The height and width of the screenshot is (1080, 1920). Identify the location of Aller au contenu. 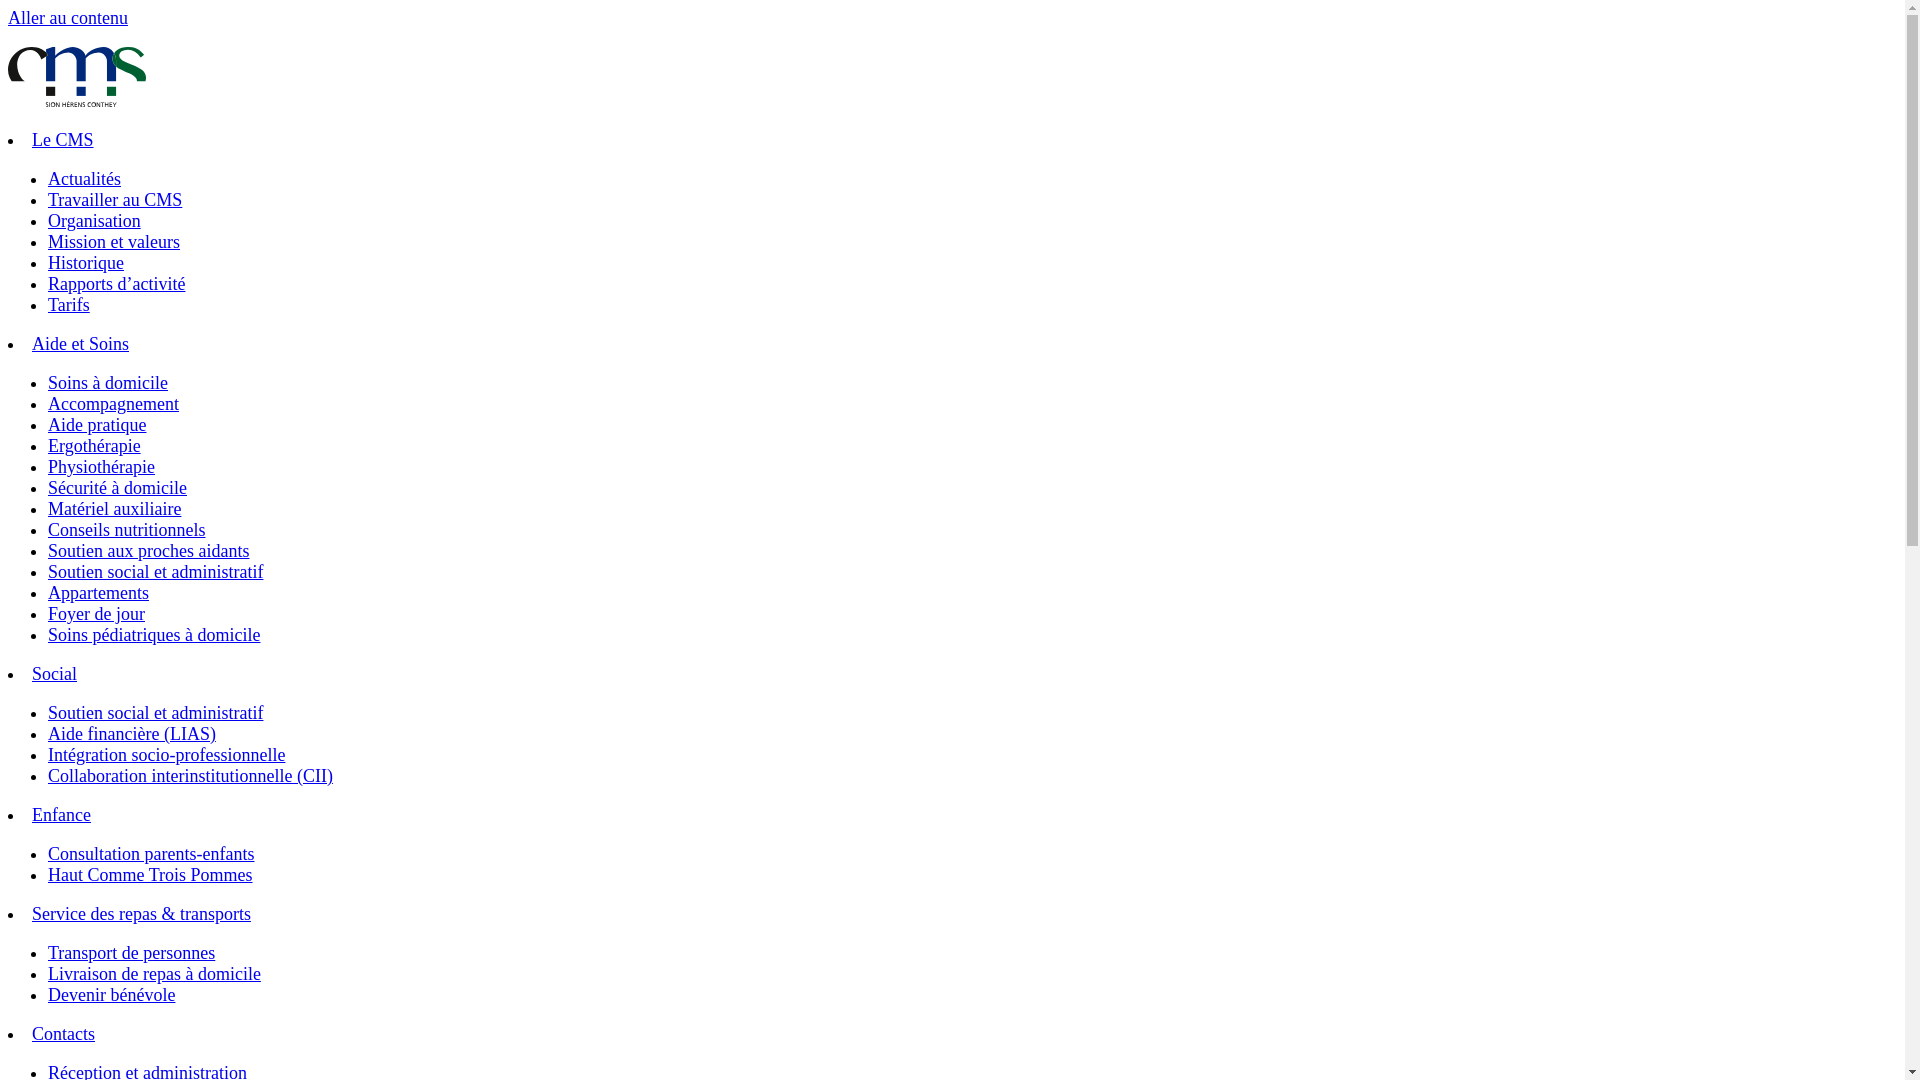
(68, 18).